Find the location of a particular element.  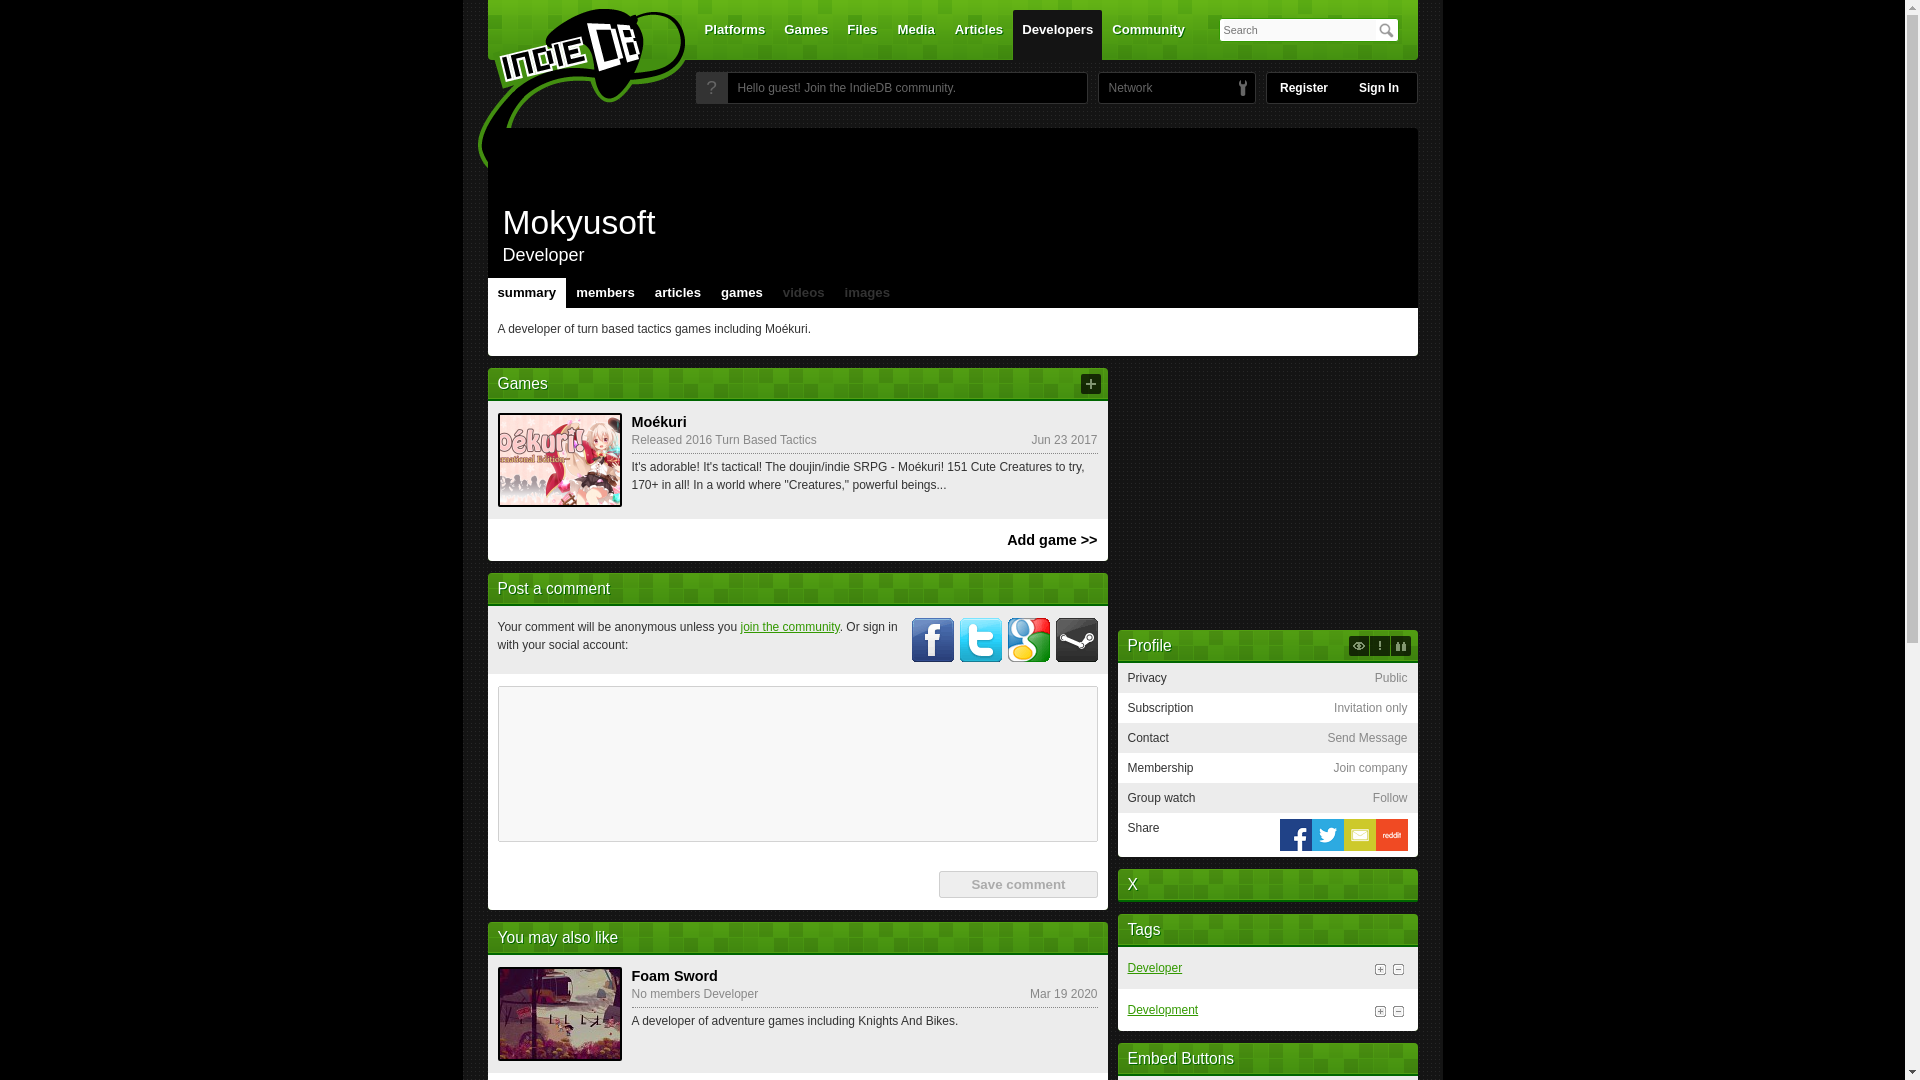

Files is located at coordinates (861, 34).